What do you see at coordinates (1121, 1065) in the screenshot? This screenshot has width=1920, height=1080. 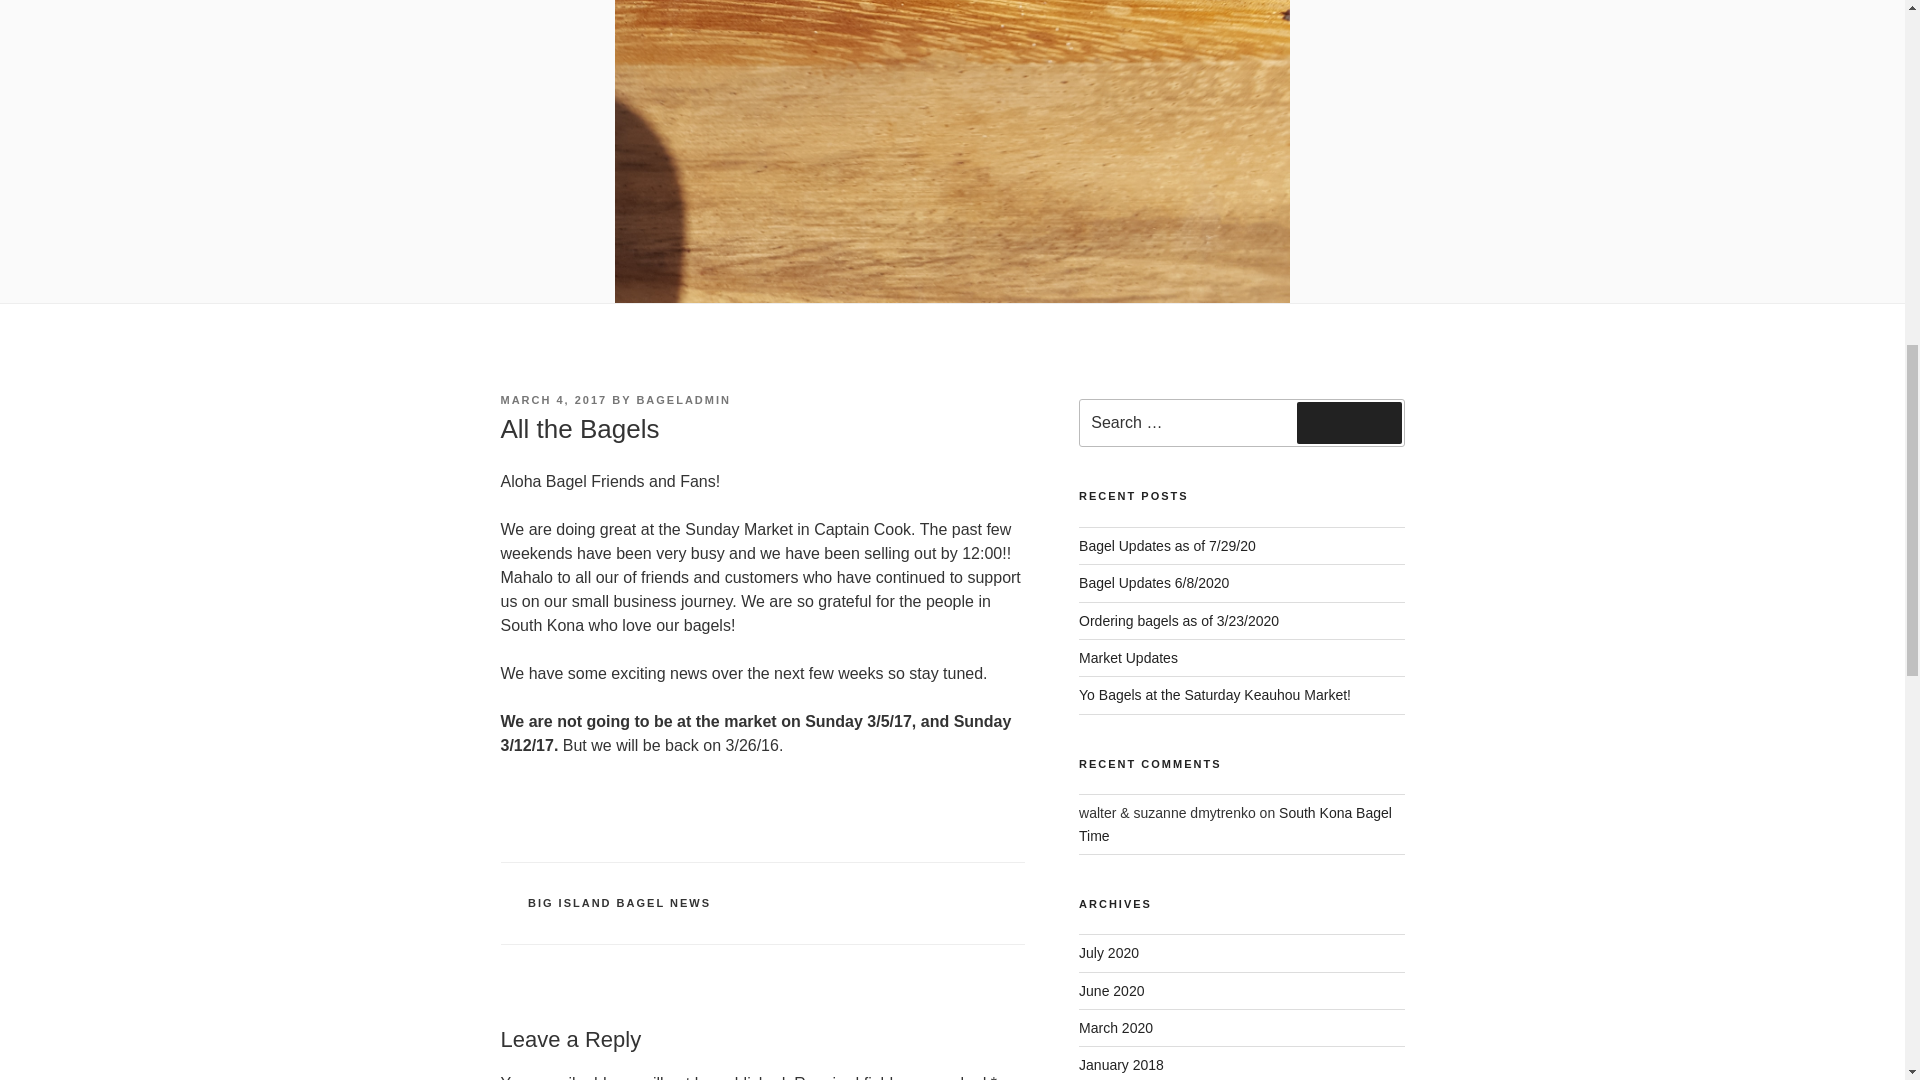 I see `January 2018` at bounding box center [1121, 1065].